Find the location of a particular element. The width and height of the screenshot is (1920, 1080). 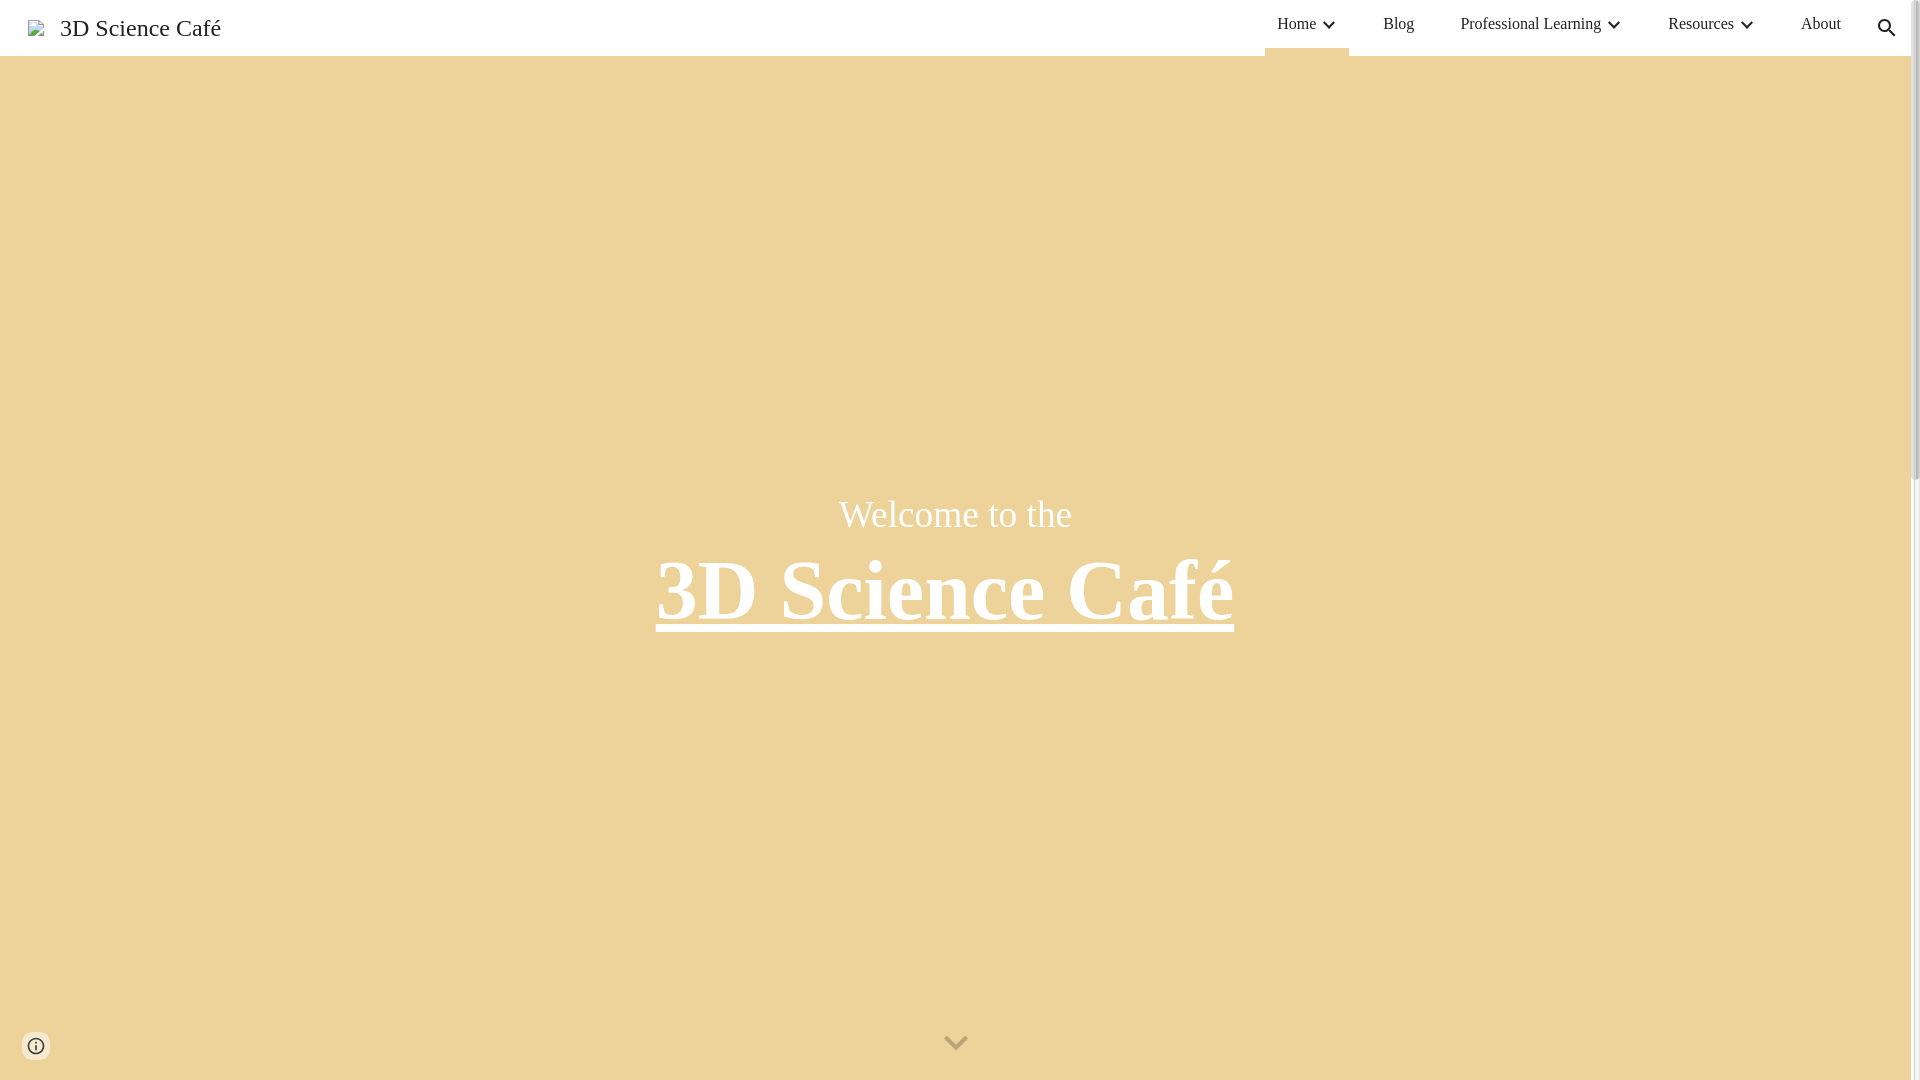

Home is located at coordinates (1296, 23).